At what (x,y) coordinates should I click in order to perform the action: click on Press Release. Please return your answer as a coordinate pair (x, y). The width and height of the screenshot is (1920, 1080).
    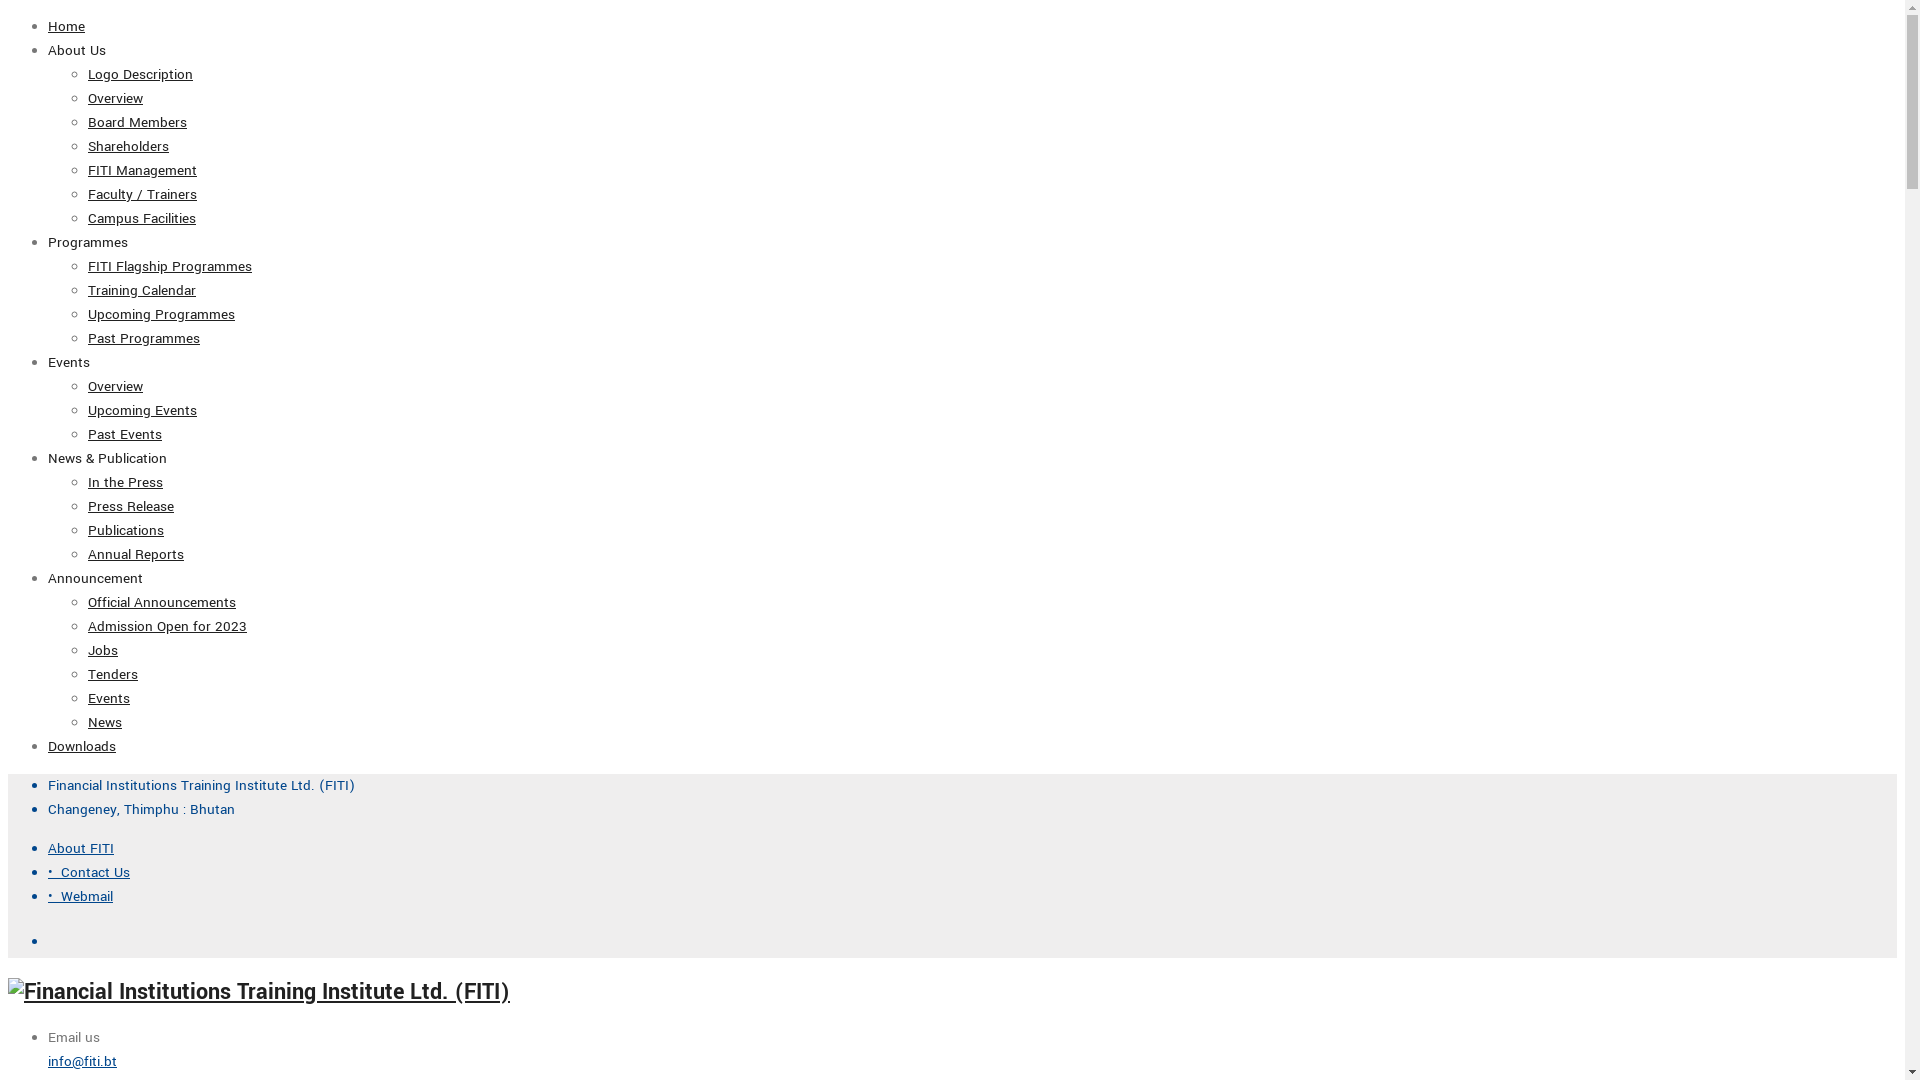
    Looking at the image, I should click on (131, 506).